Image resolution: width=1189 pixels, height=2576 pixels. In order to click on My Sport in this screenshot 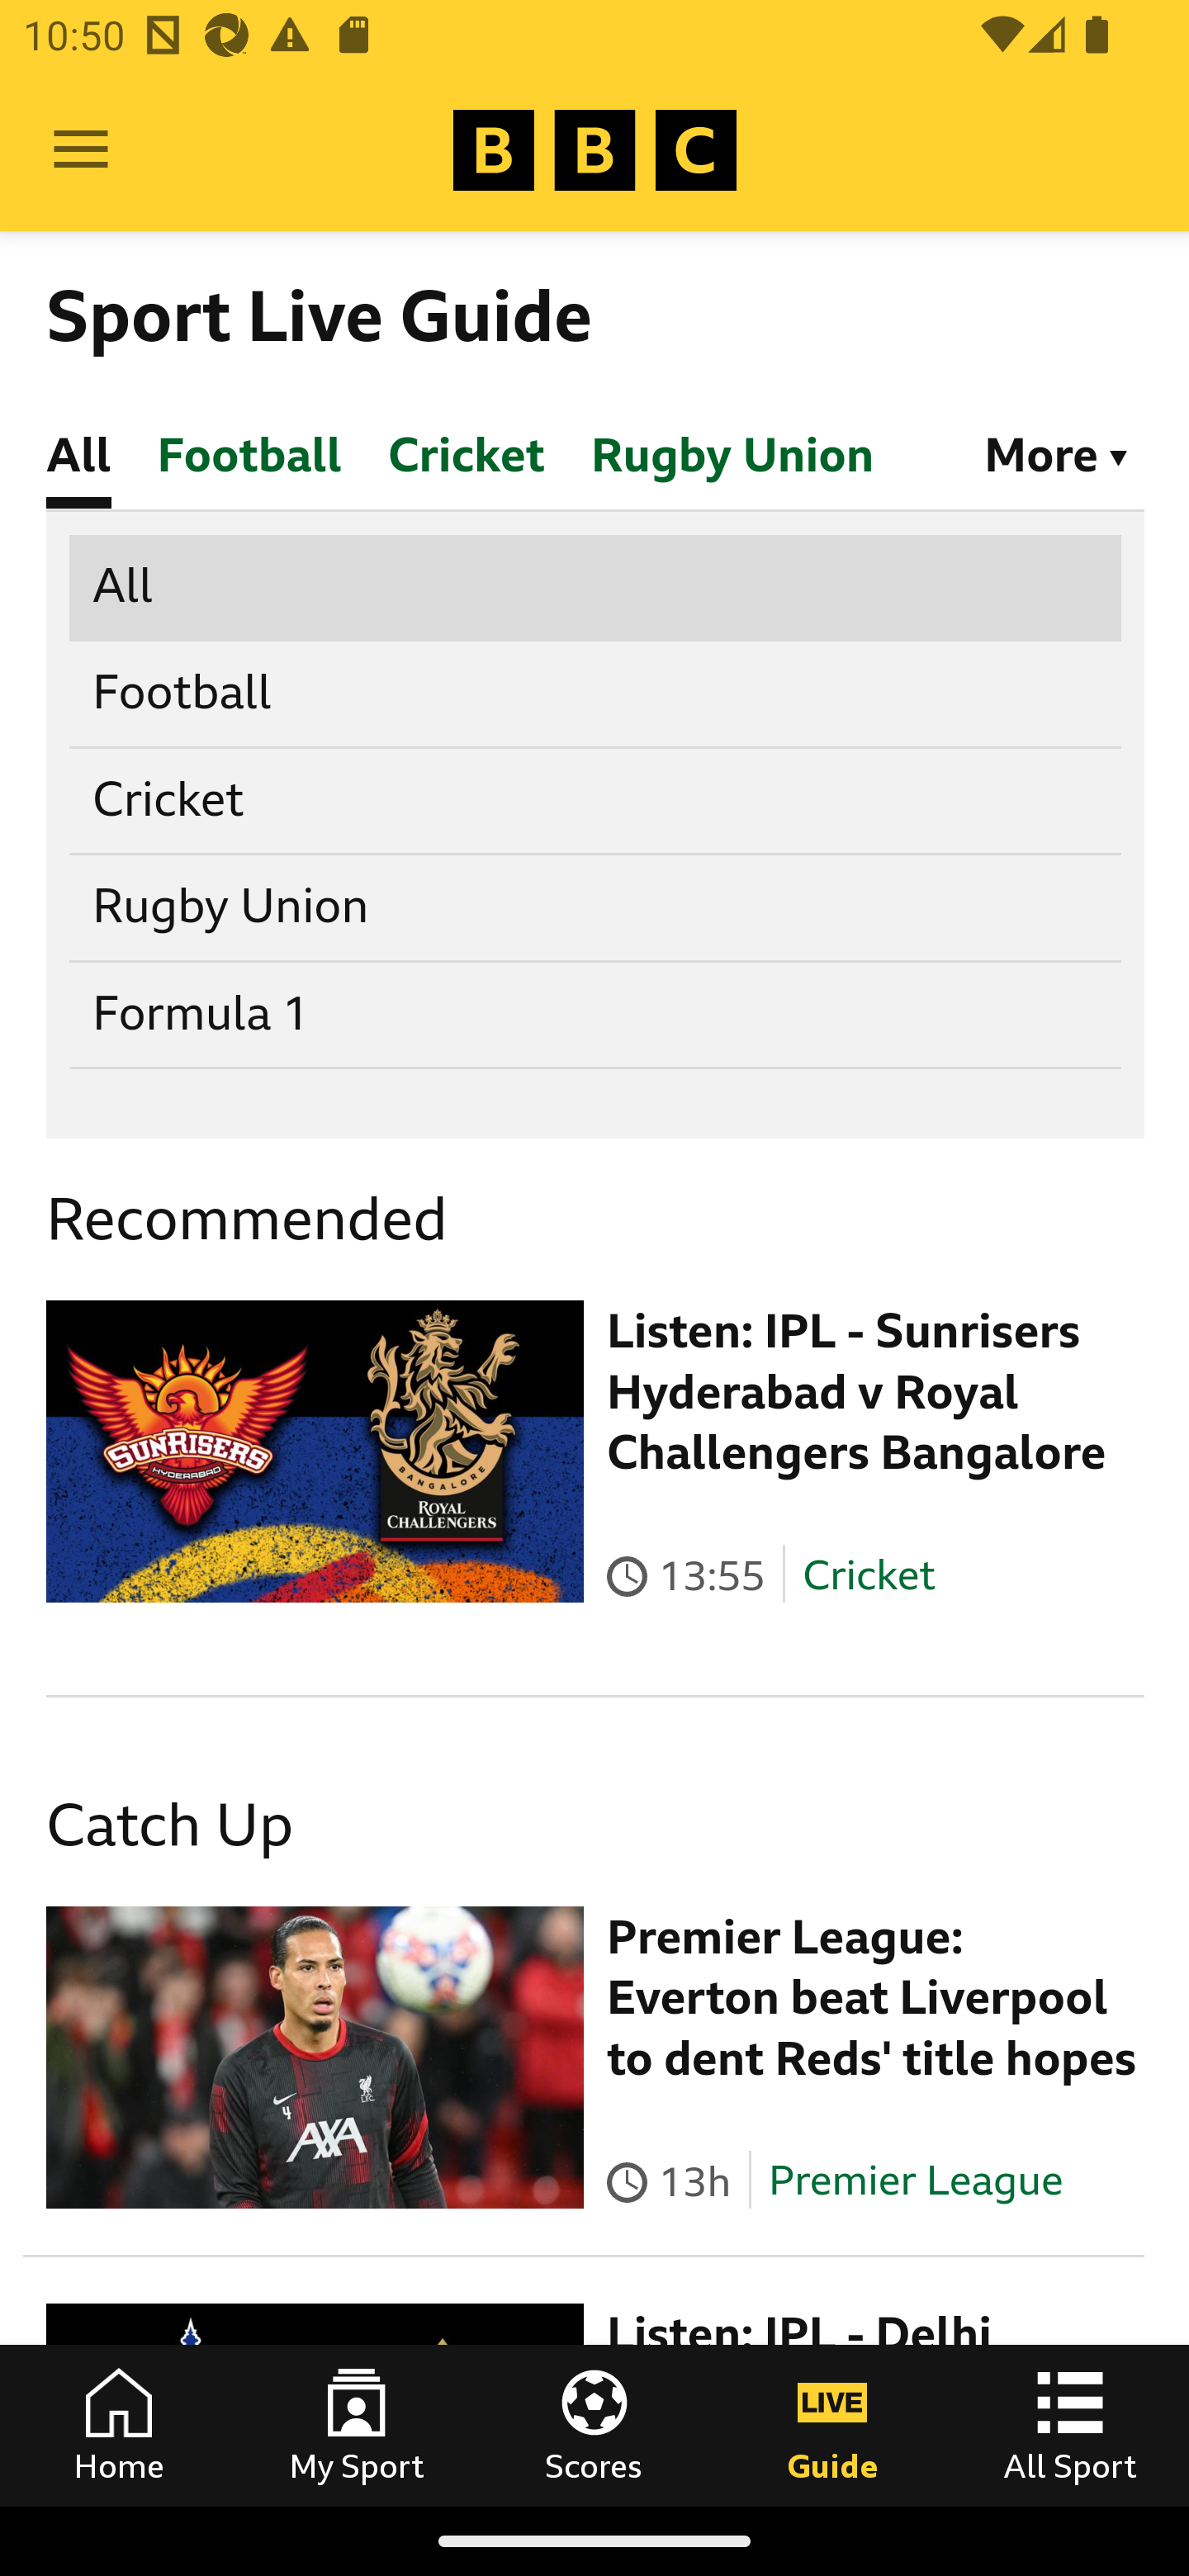, I will do `click(357, 2425)`.